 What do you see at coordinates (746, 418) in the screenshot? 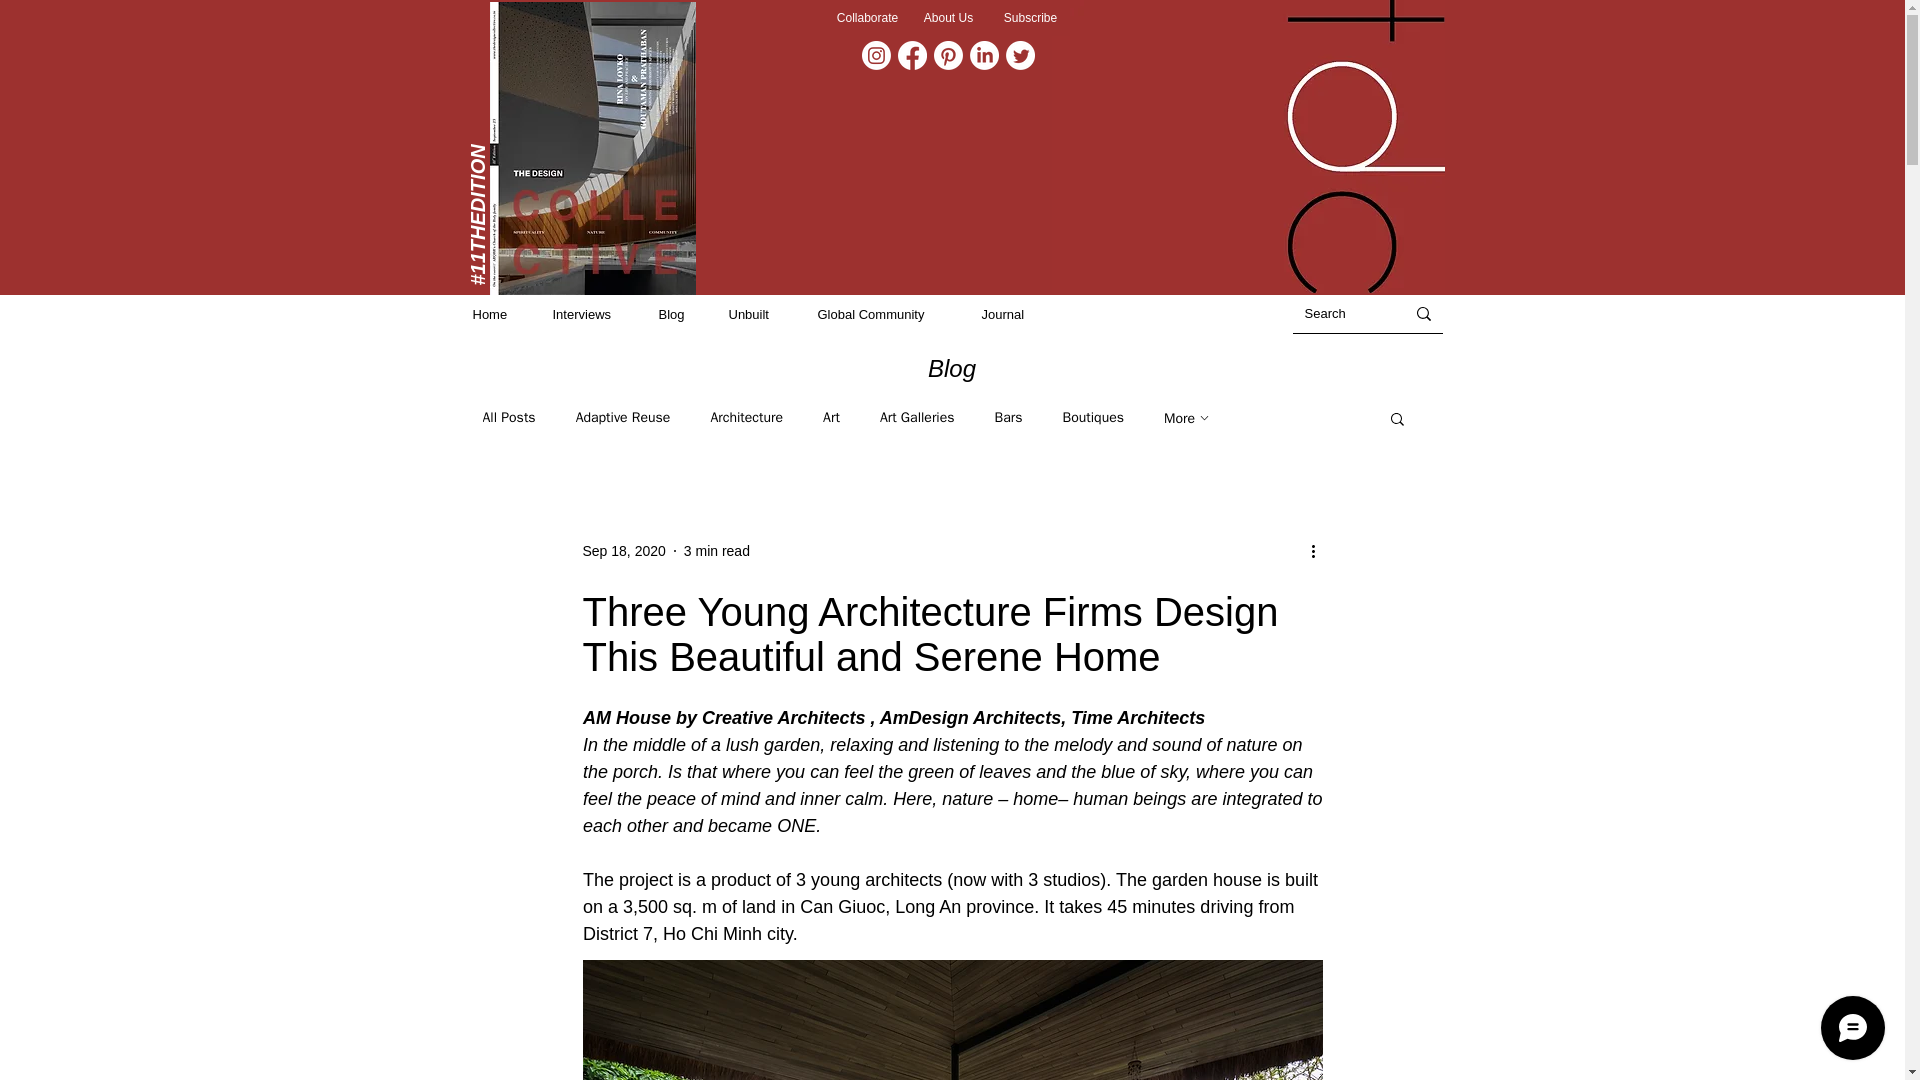
I see `Architecture` at bounding box center [746, 418].